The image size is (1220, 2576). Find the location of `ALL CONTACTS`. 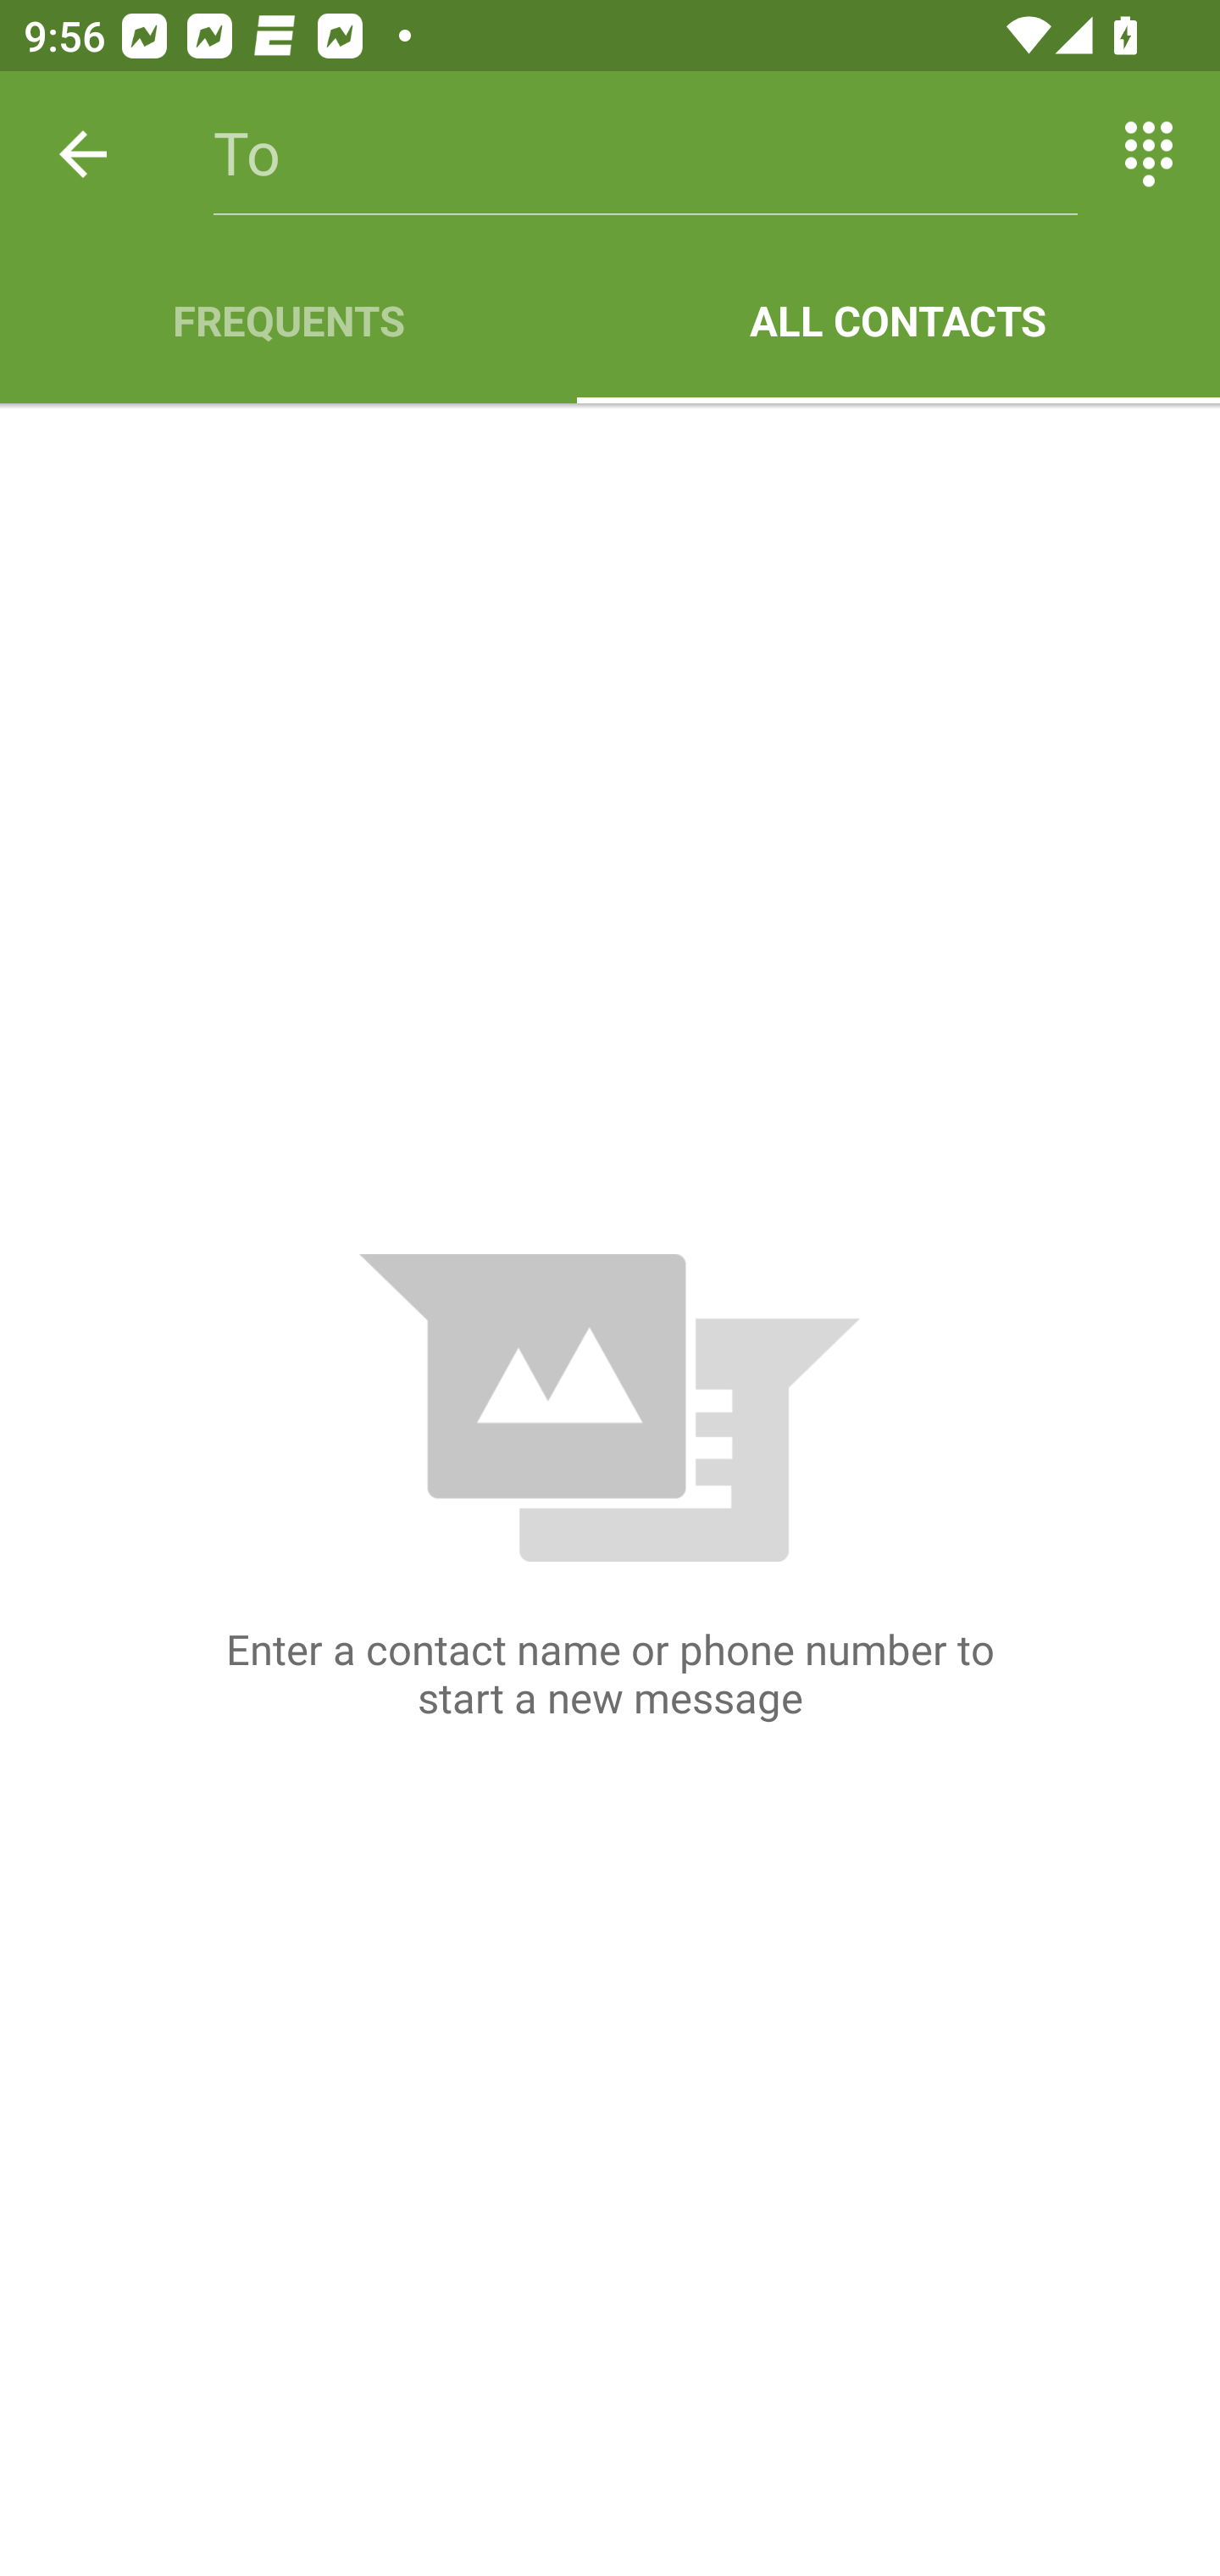

ALL CONTACTS is located at coordinates (898, 320).